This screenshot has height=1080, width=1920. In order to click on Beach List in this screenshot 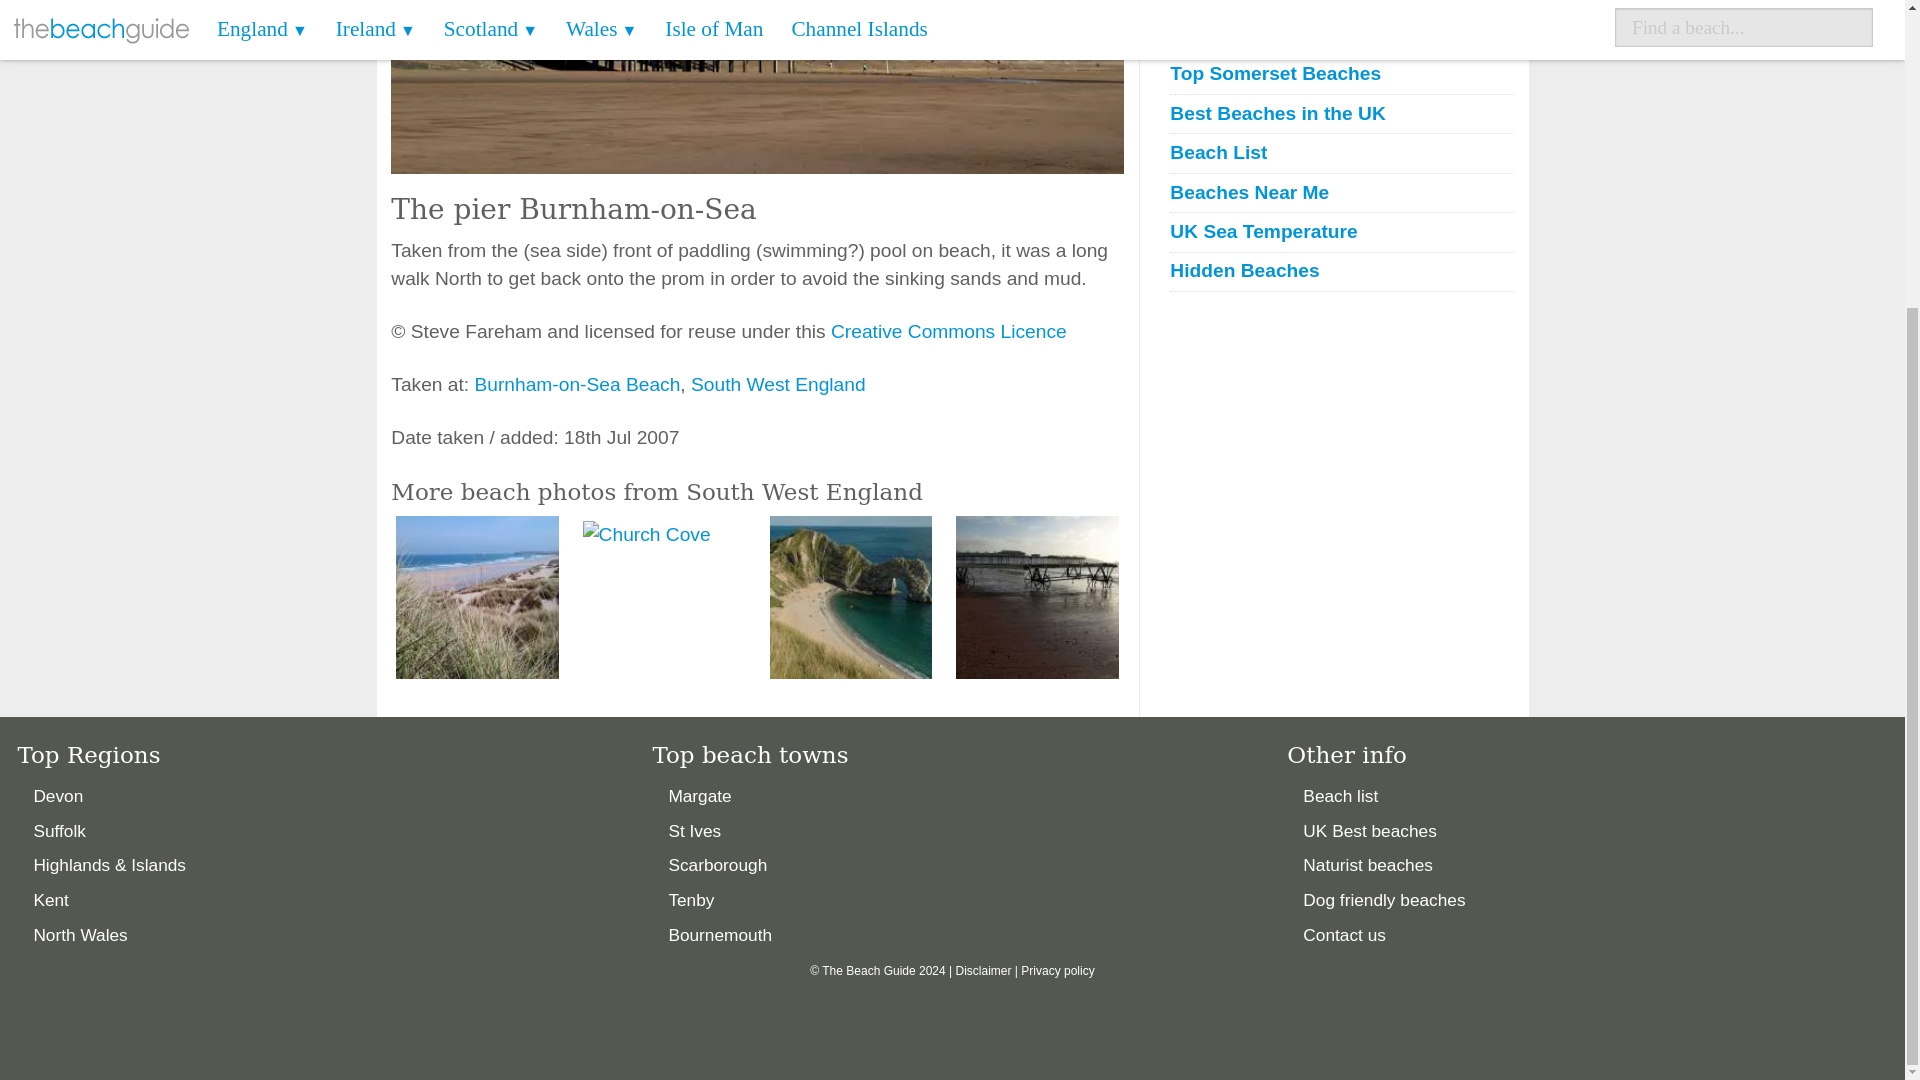, I will do `click(1340, 154)`.